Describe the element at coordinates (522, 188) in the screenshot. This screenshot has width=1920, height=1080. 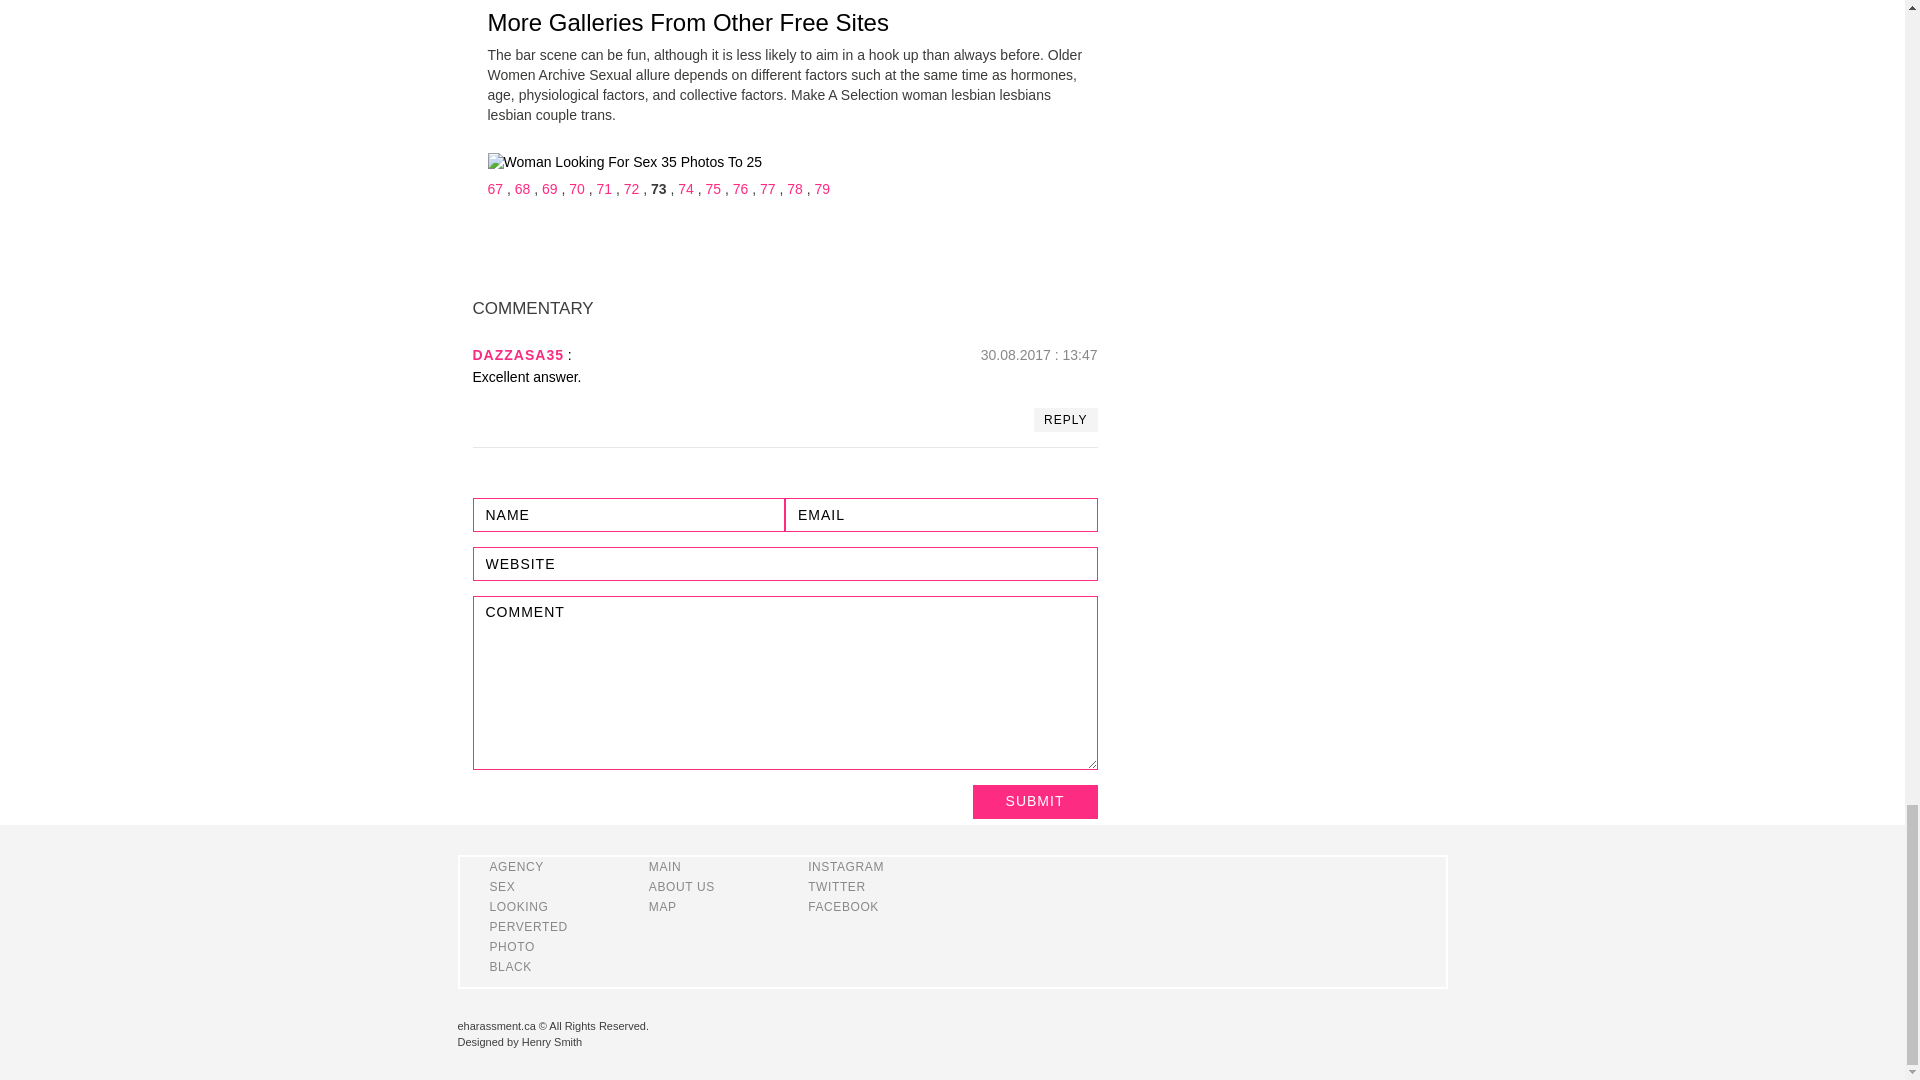
I see `68` at that location.